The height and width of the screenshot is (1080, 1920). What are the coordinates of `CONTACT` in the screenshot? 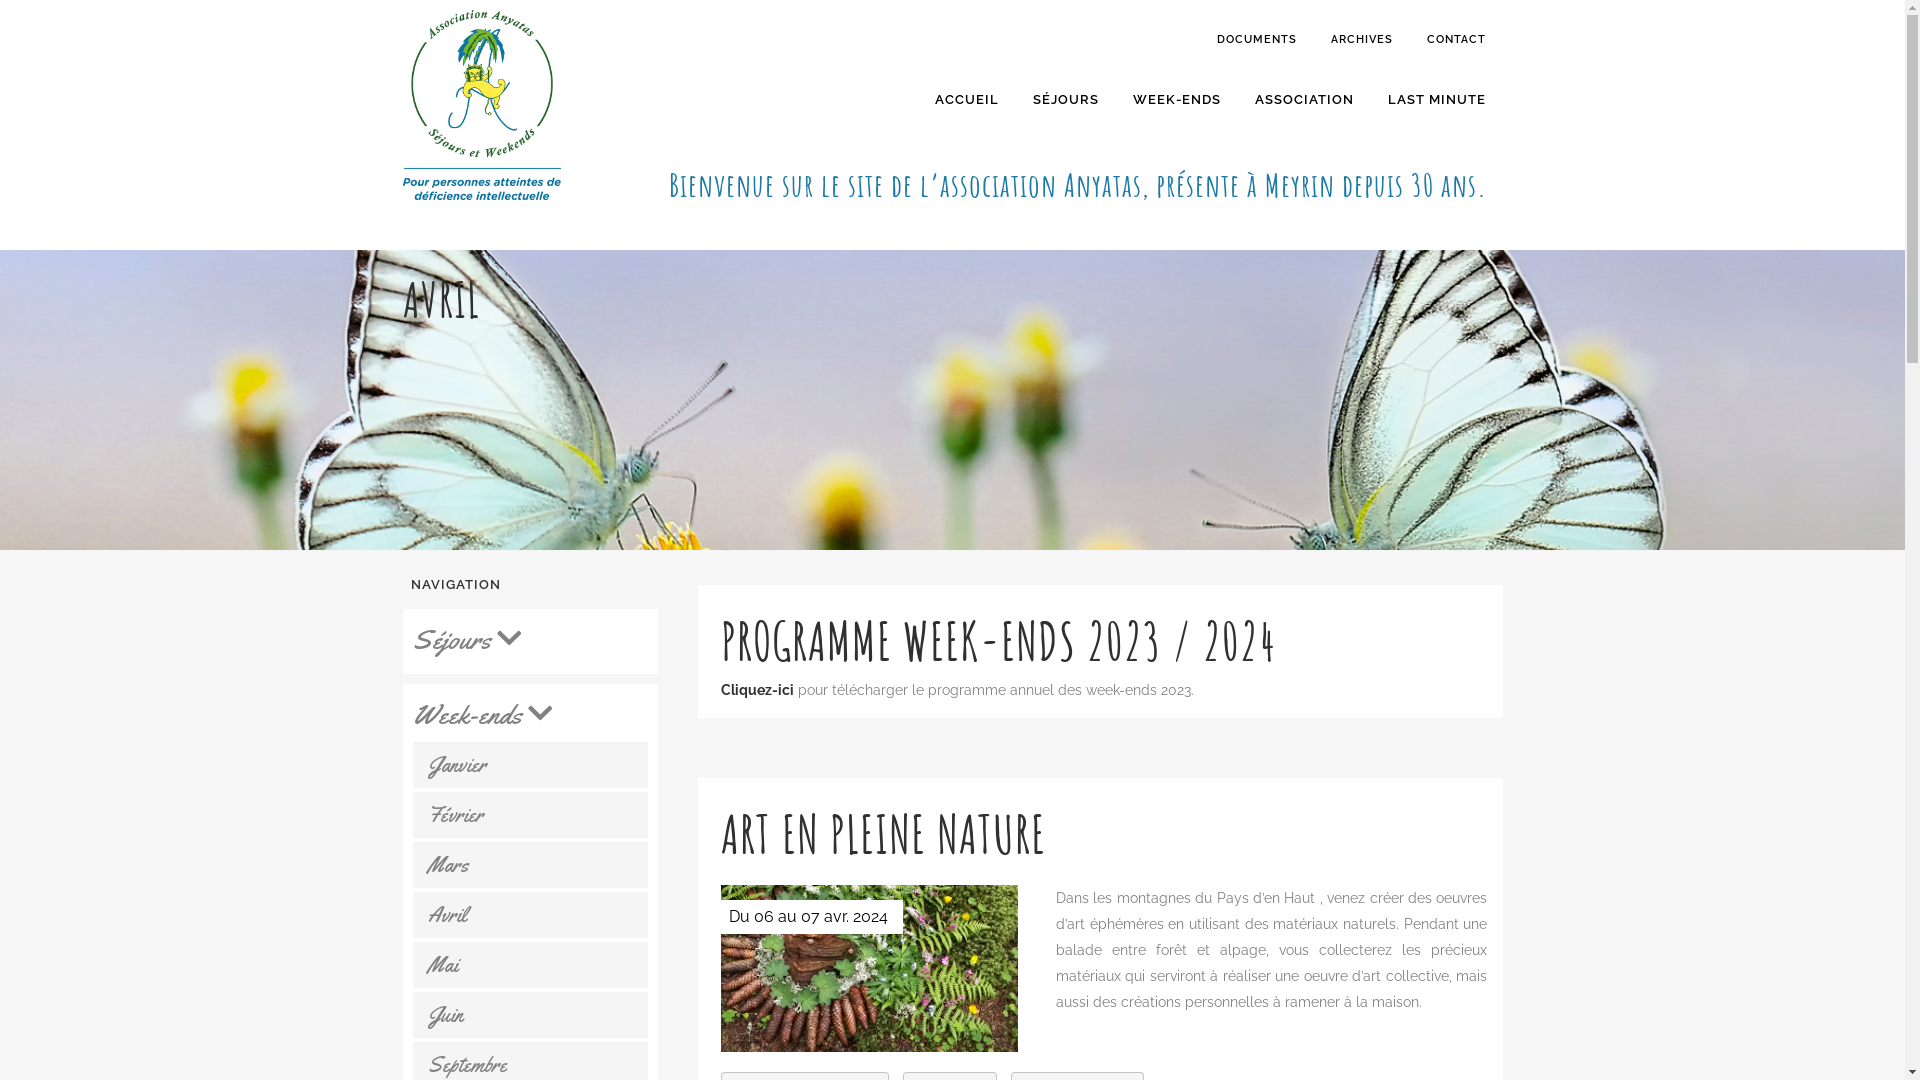 It's located at (1456, 40).